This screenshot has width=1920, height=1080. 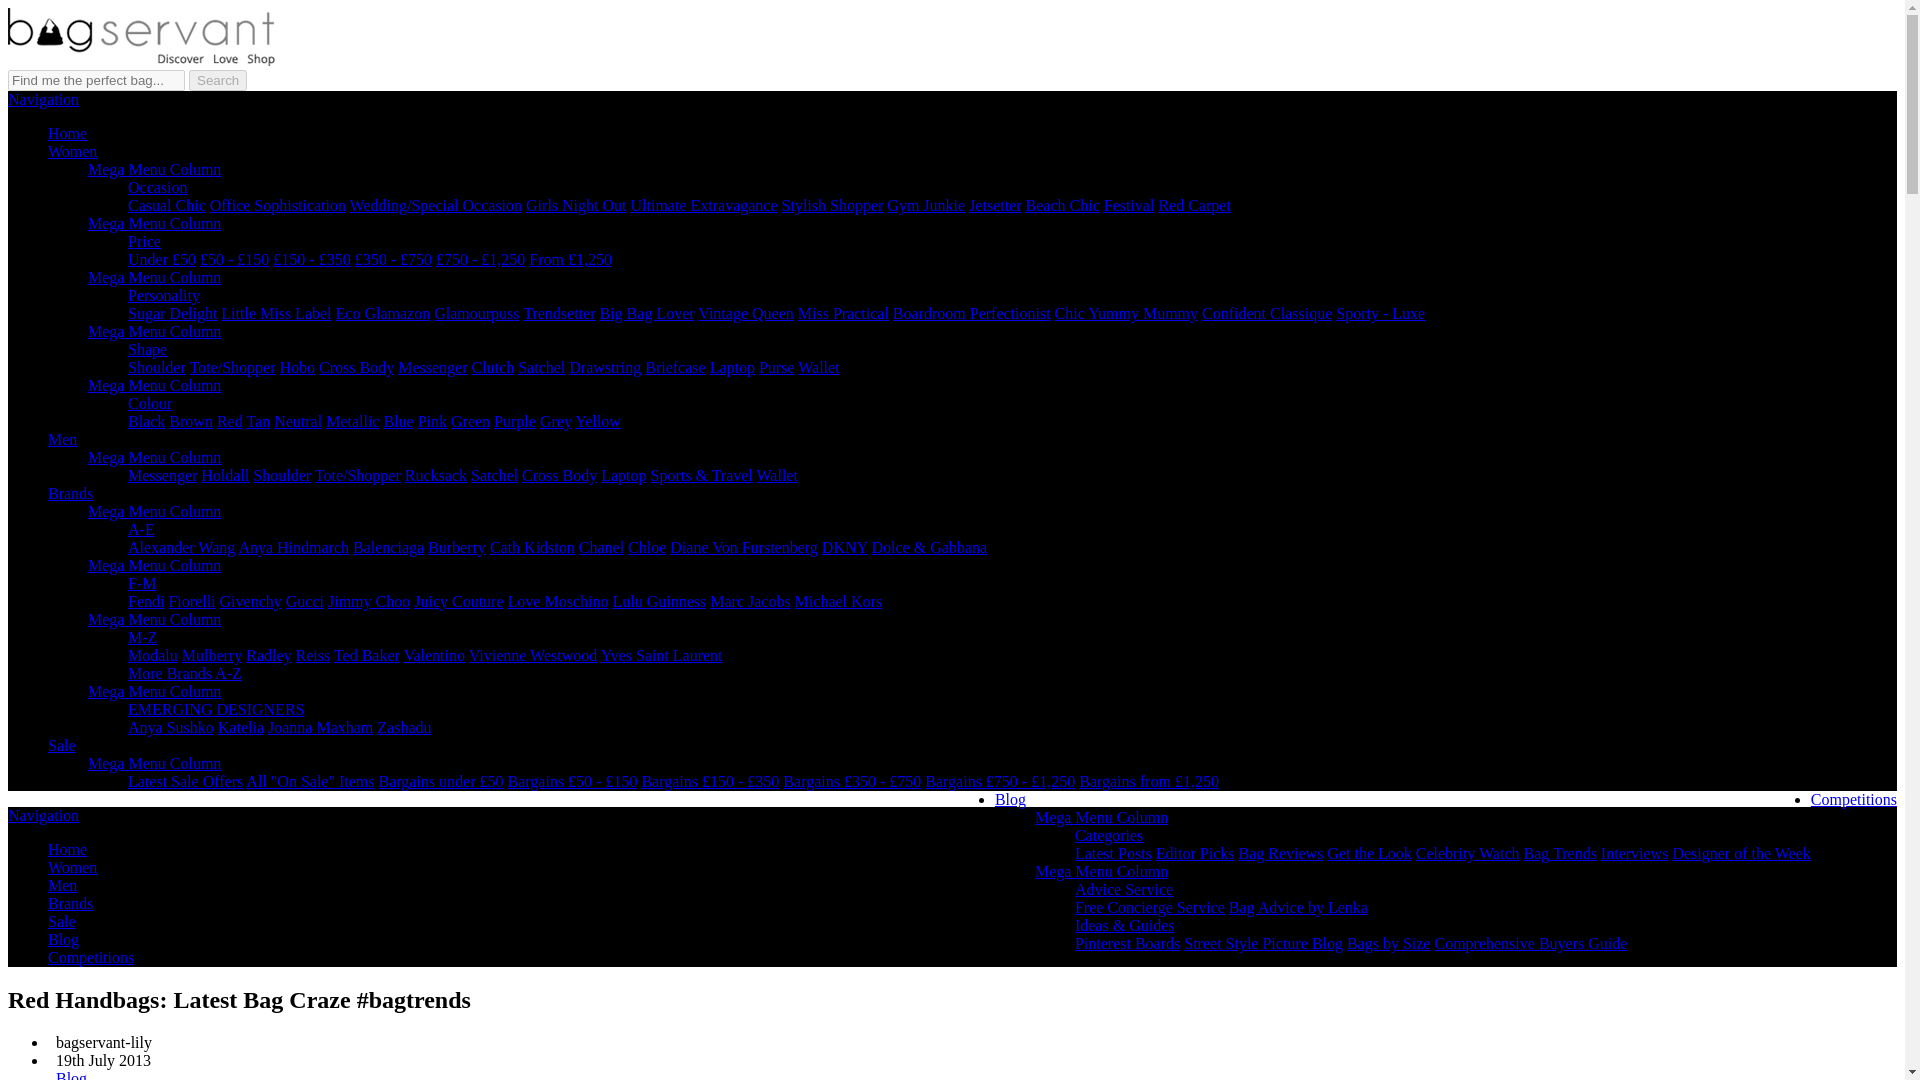 I want to click on Sporty - Luxe, so click(x=1380, y=312).